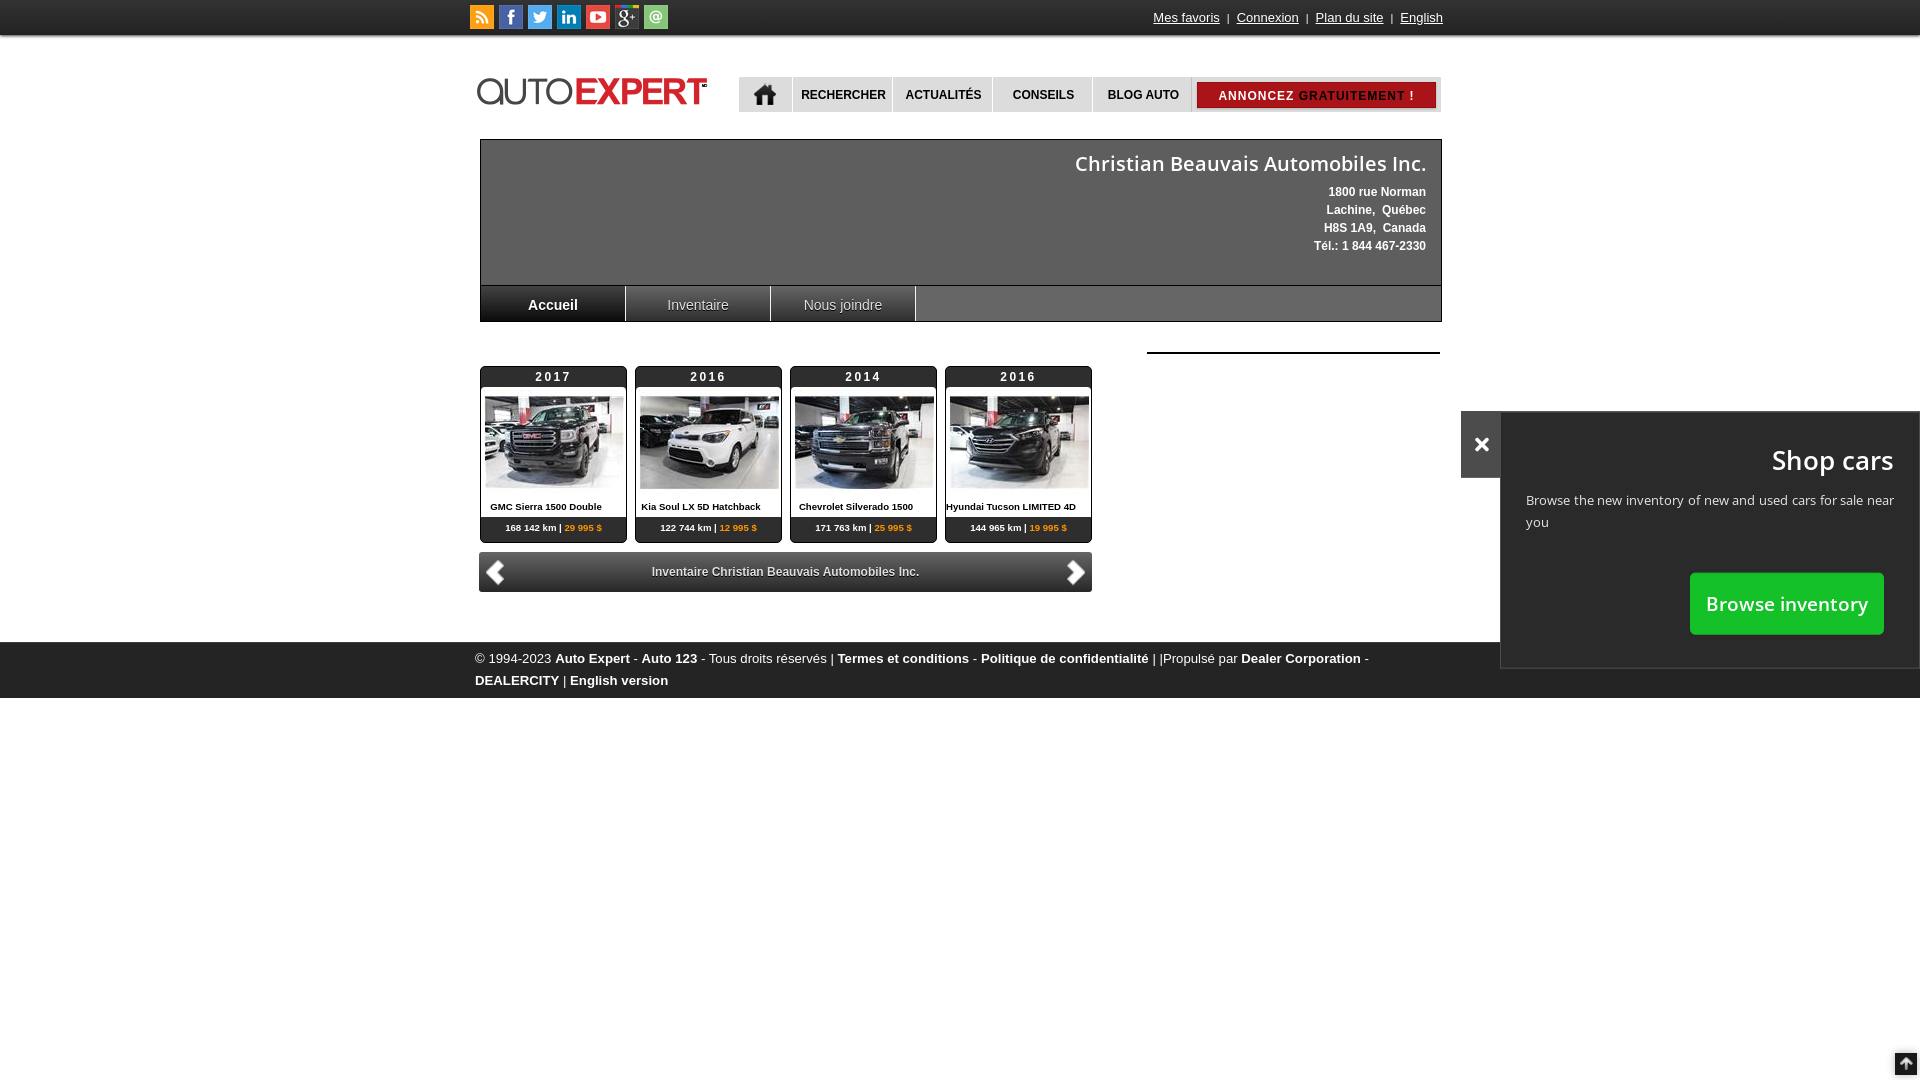 Image resolution: width=1920 pixels, height=1080 pixels. I want to click on Suivez autoExpert.ca sur Facebook, so click(511, 25).